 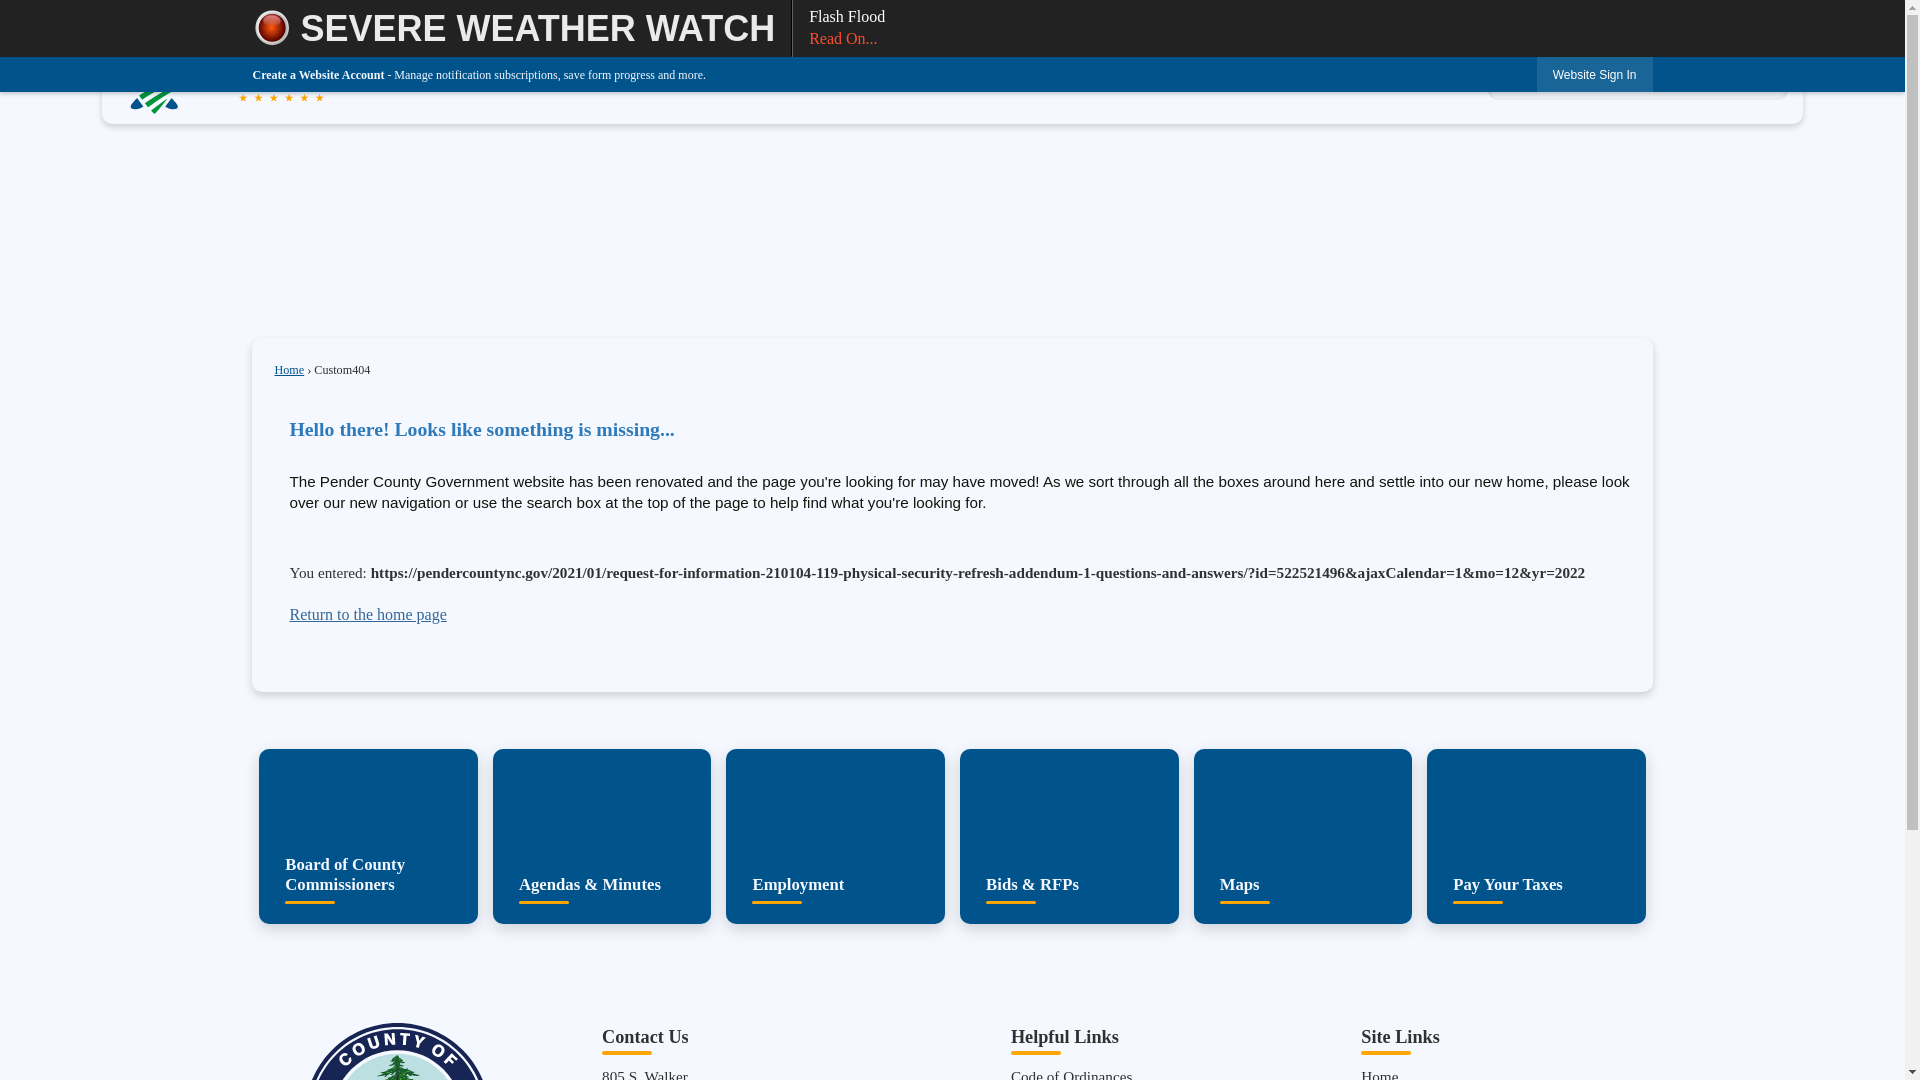 I want to click on Search, so click(x=1638, y=70).